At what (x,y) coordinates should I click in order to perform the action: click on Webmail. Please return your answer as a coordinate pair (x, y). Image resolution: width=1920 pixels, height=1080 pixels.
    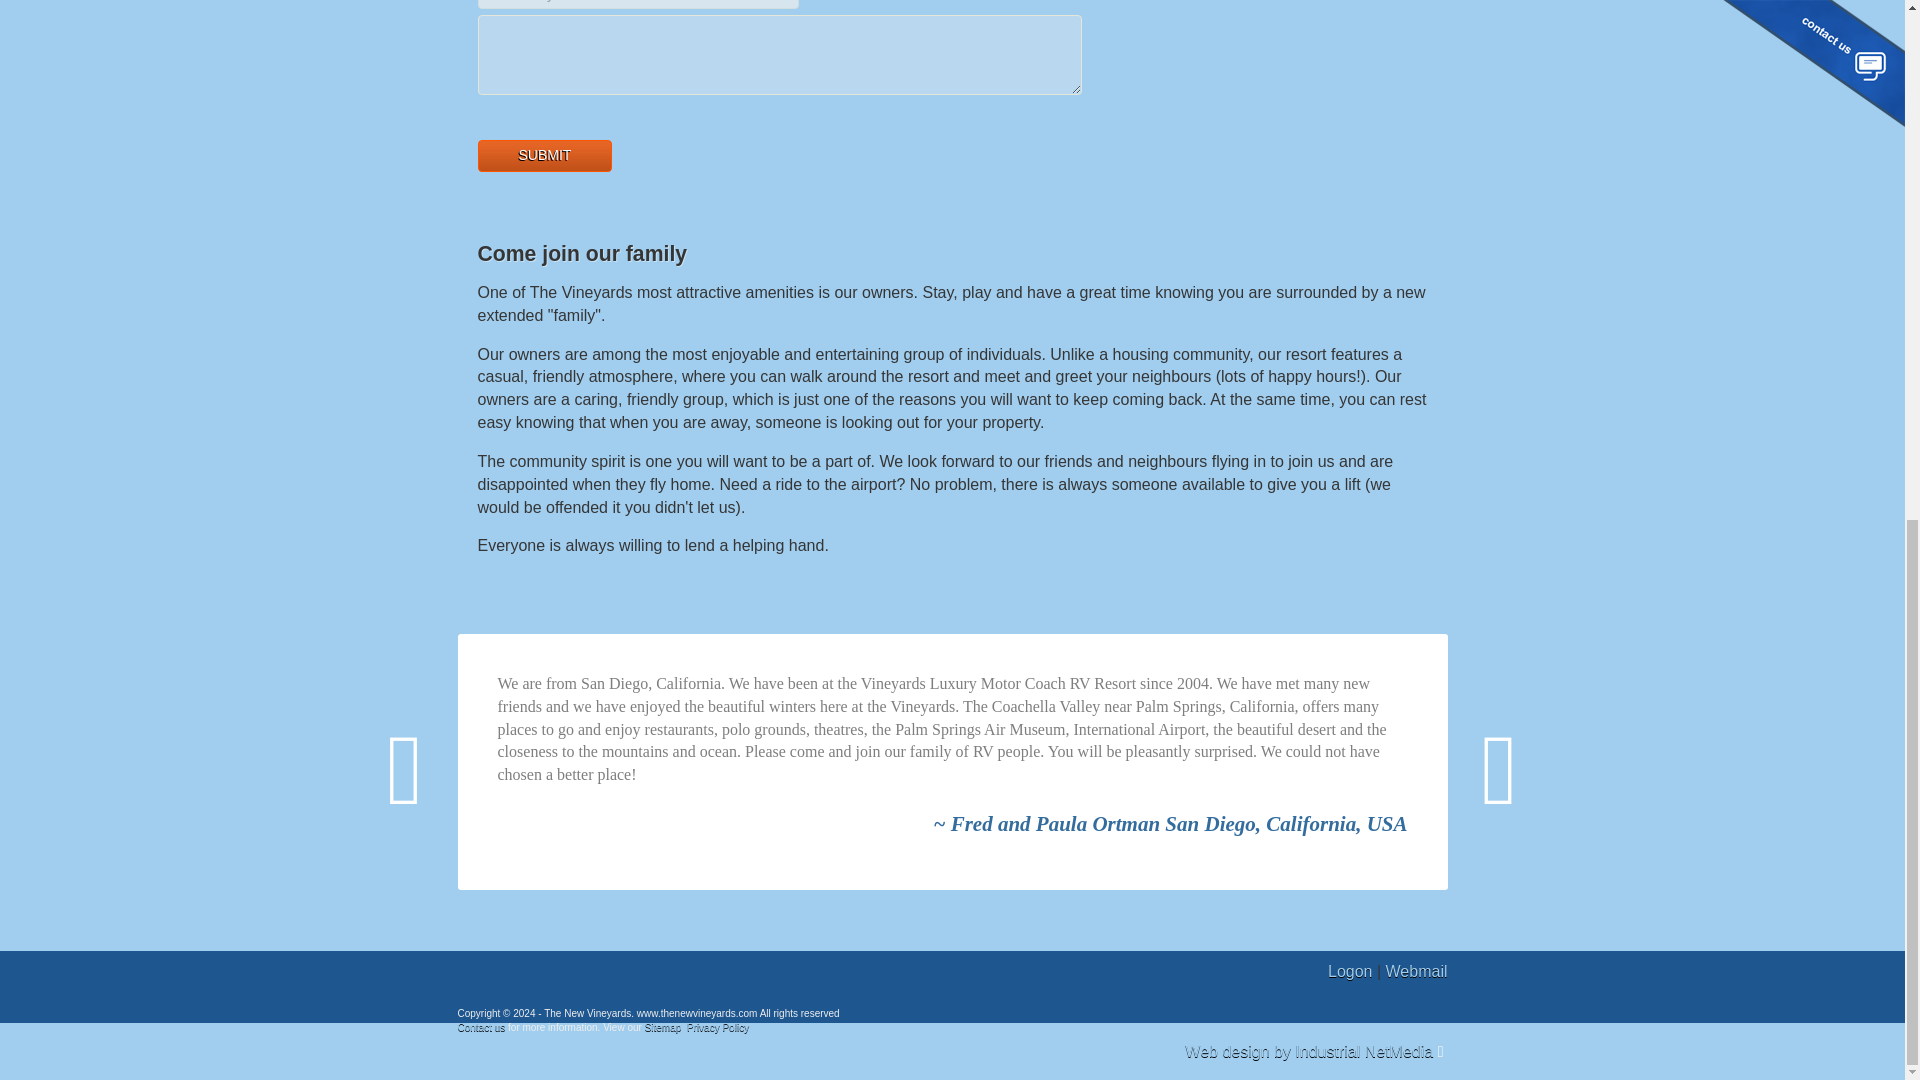
    Looking at the image, I should click on (1416, 971).